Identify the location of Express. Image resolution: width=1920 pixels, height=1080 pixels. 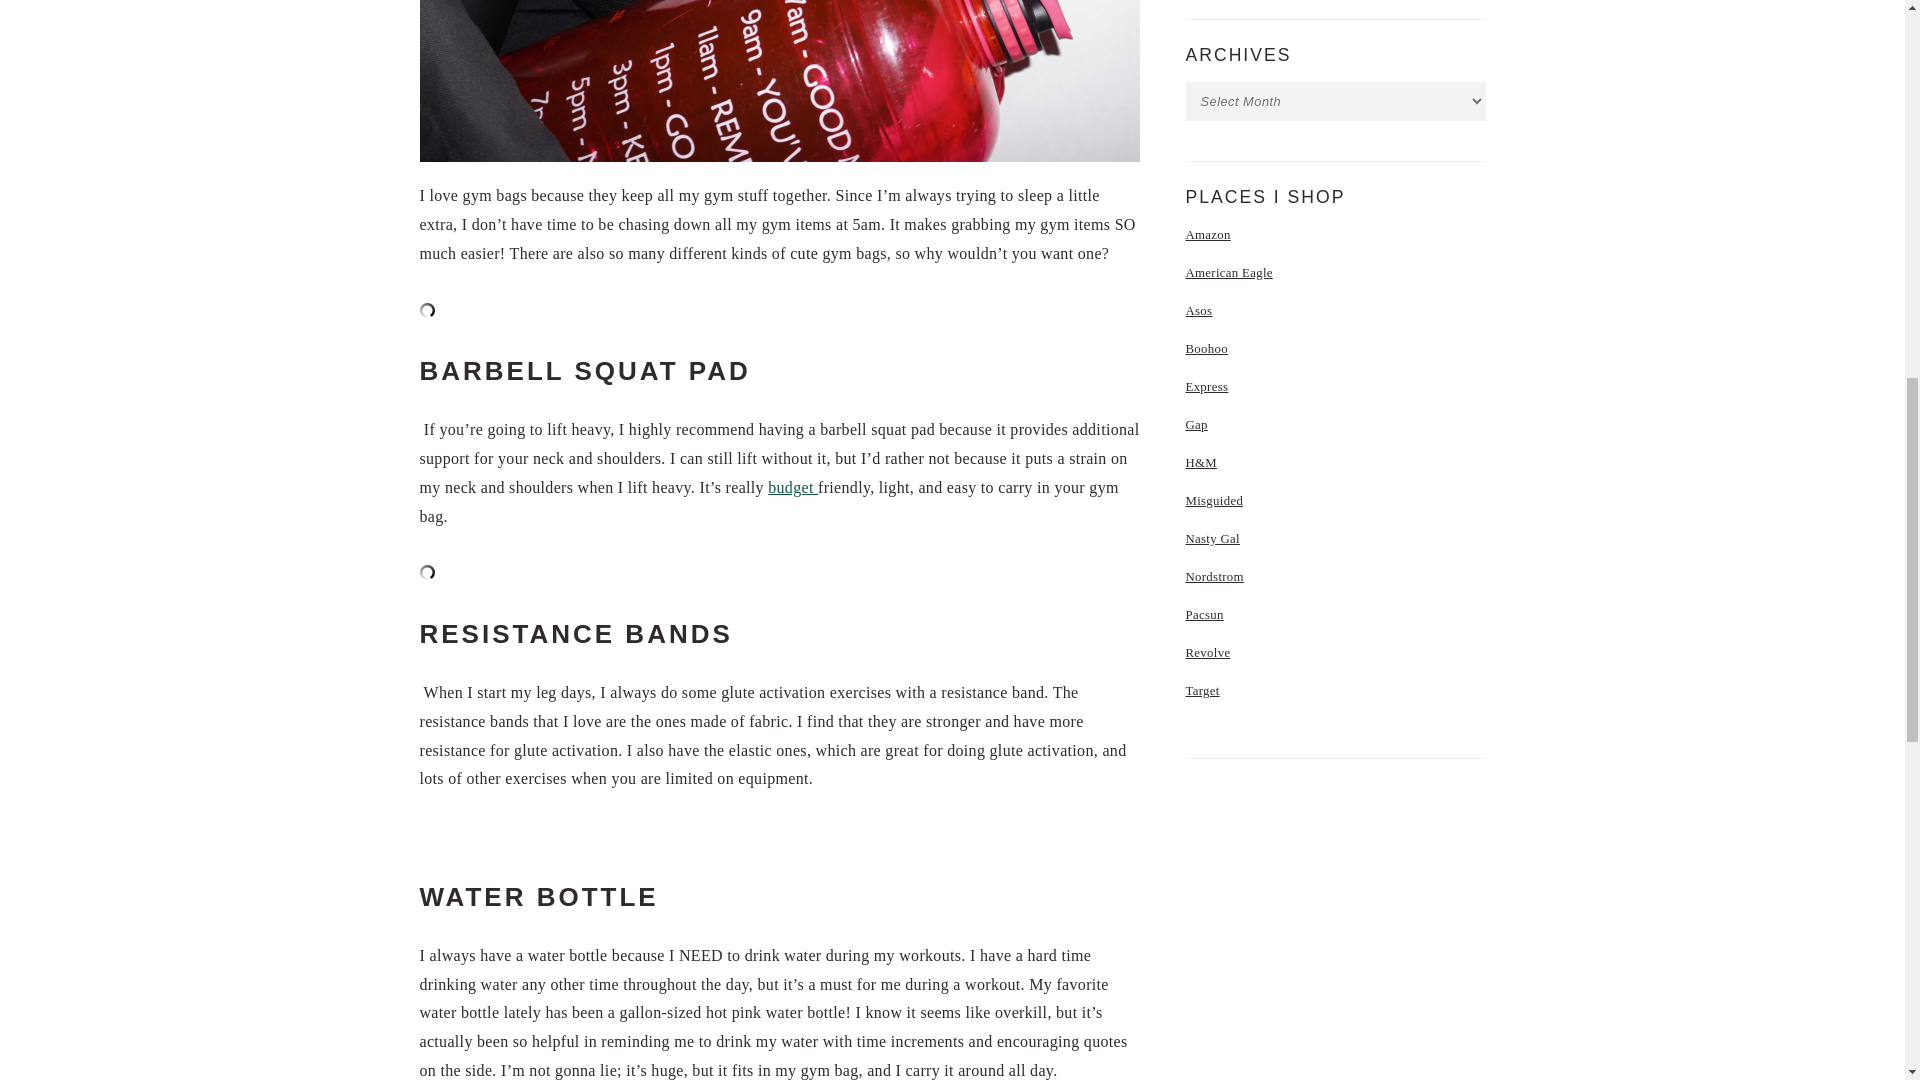
(1207, 387).